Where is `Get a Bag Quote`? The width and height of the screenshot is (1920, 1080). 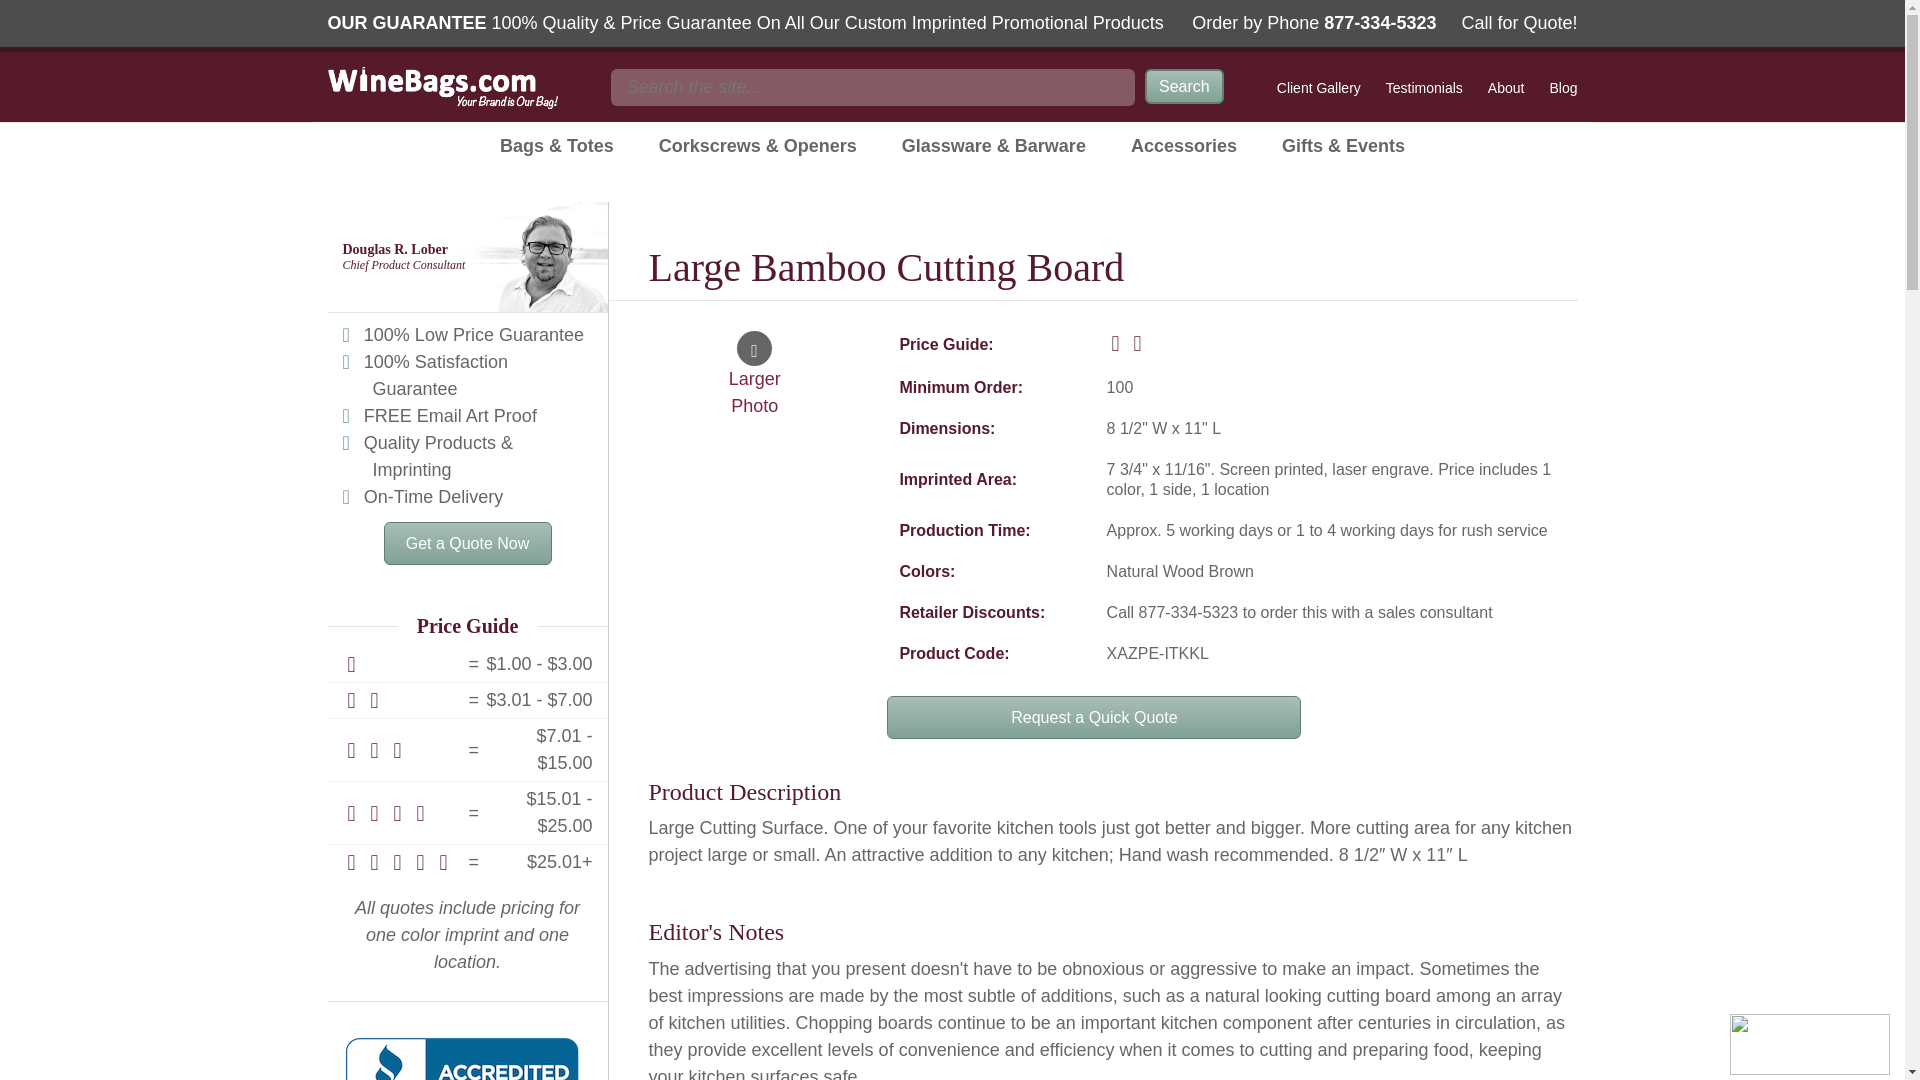
Get a Bag Quote is located at coordinates (468, 542).